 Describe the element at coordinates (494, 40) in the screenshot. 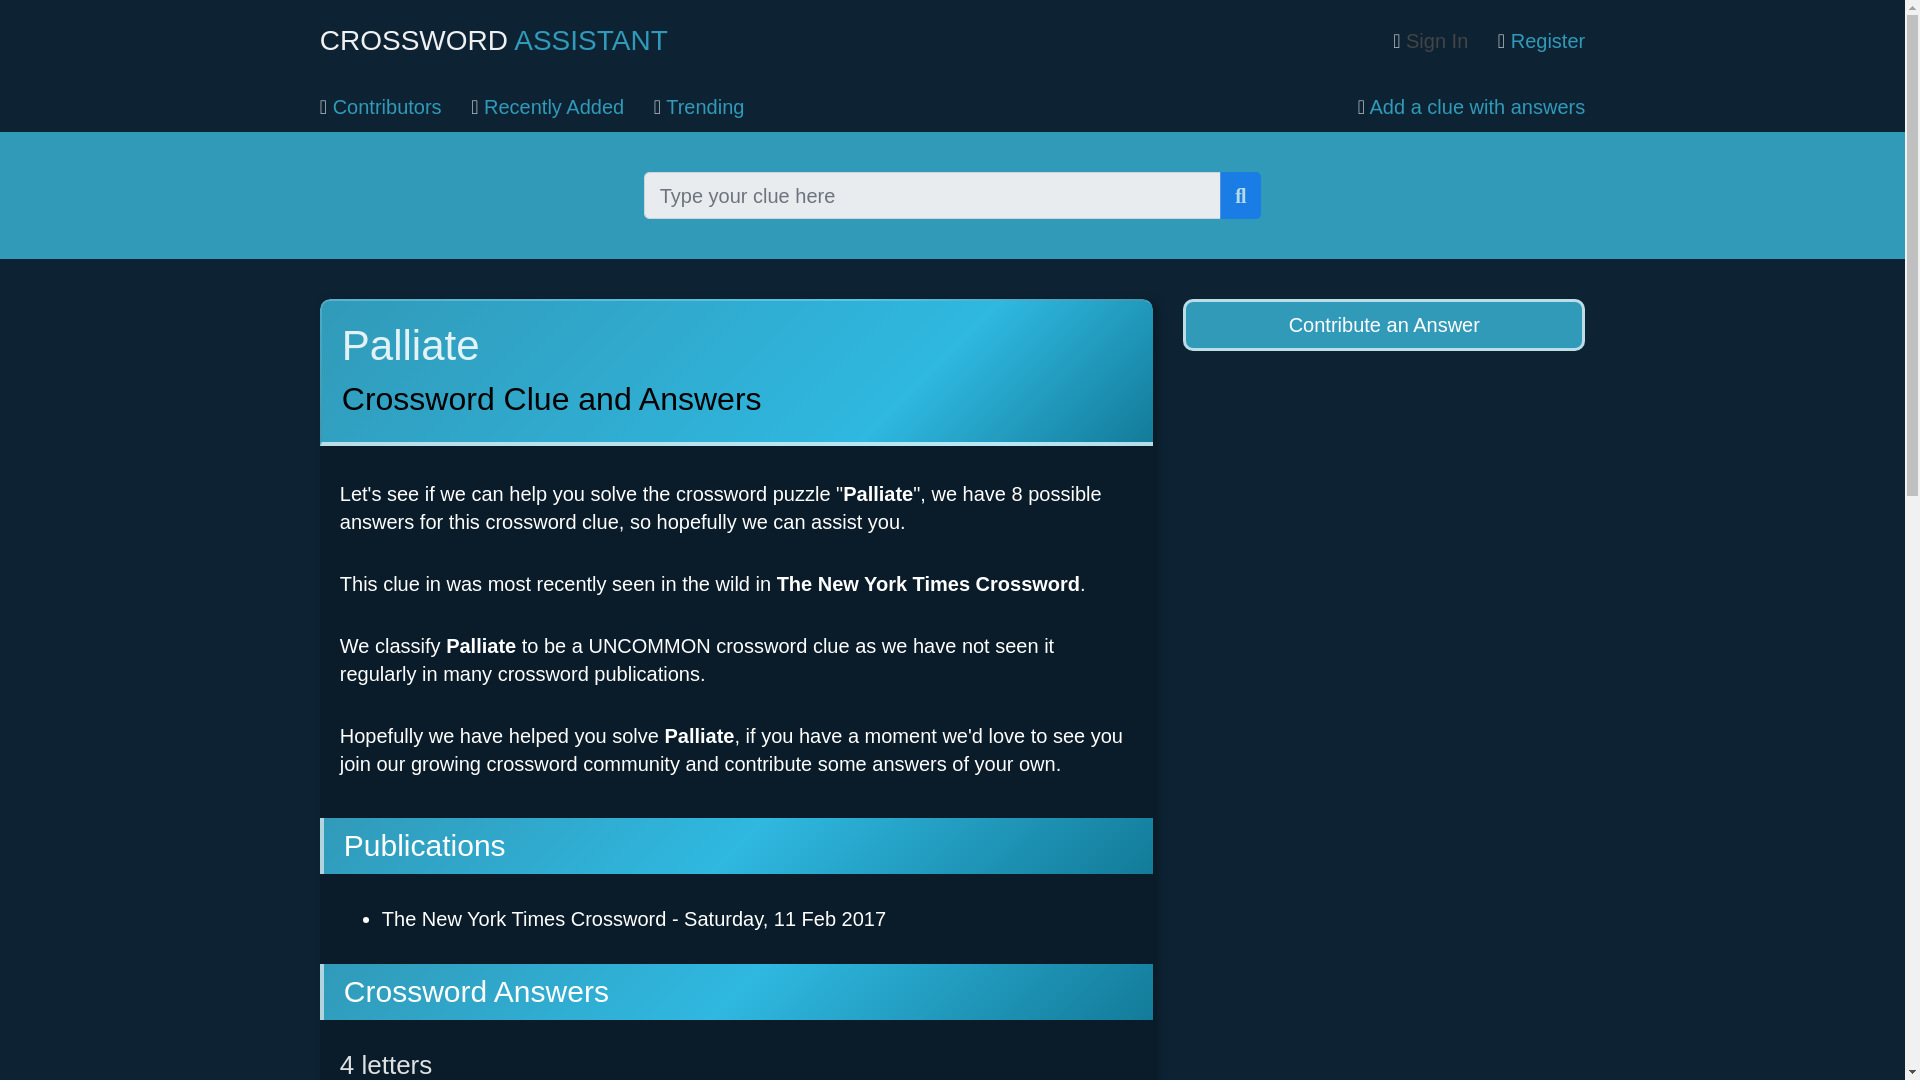

I see `Crossword Assistant` at that location.